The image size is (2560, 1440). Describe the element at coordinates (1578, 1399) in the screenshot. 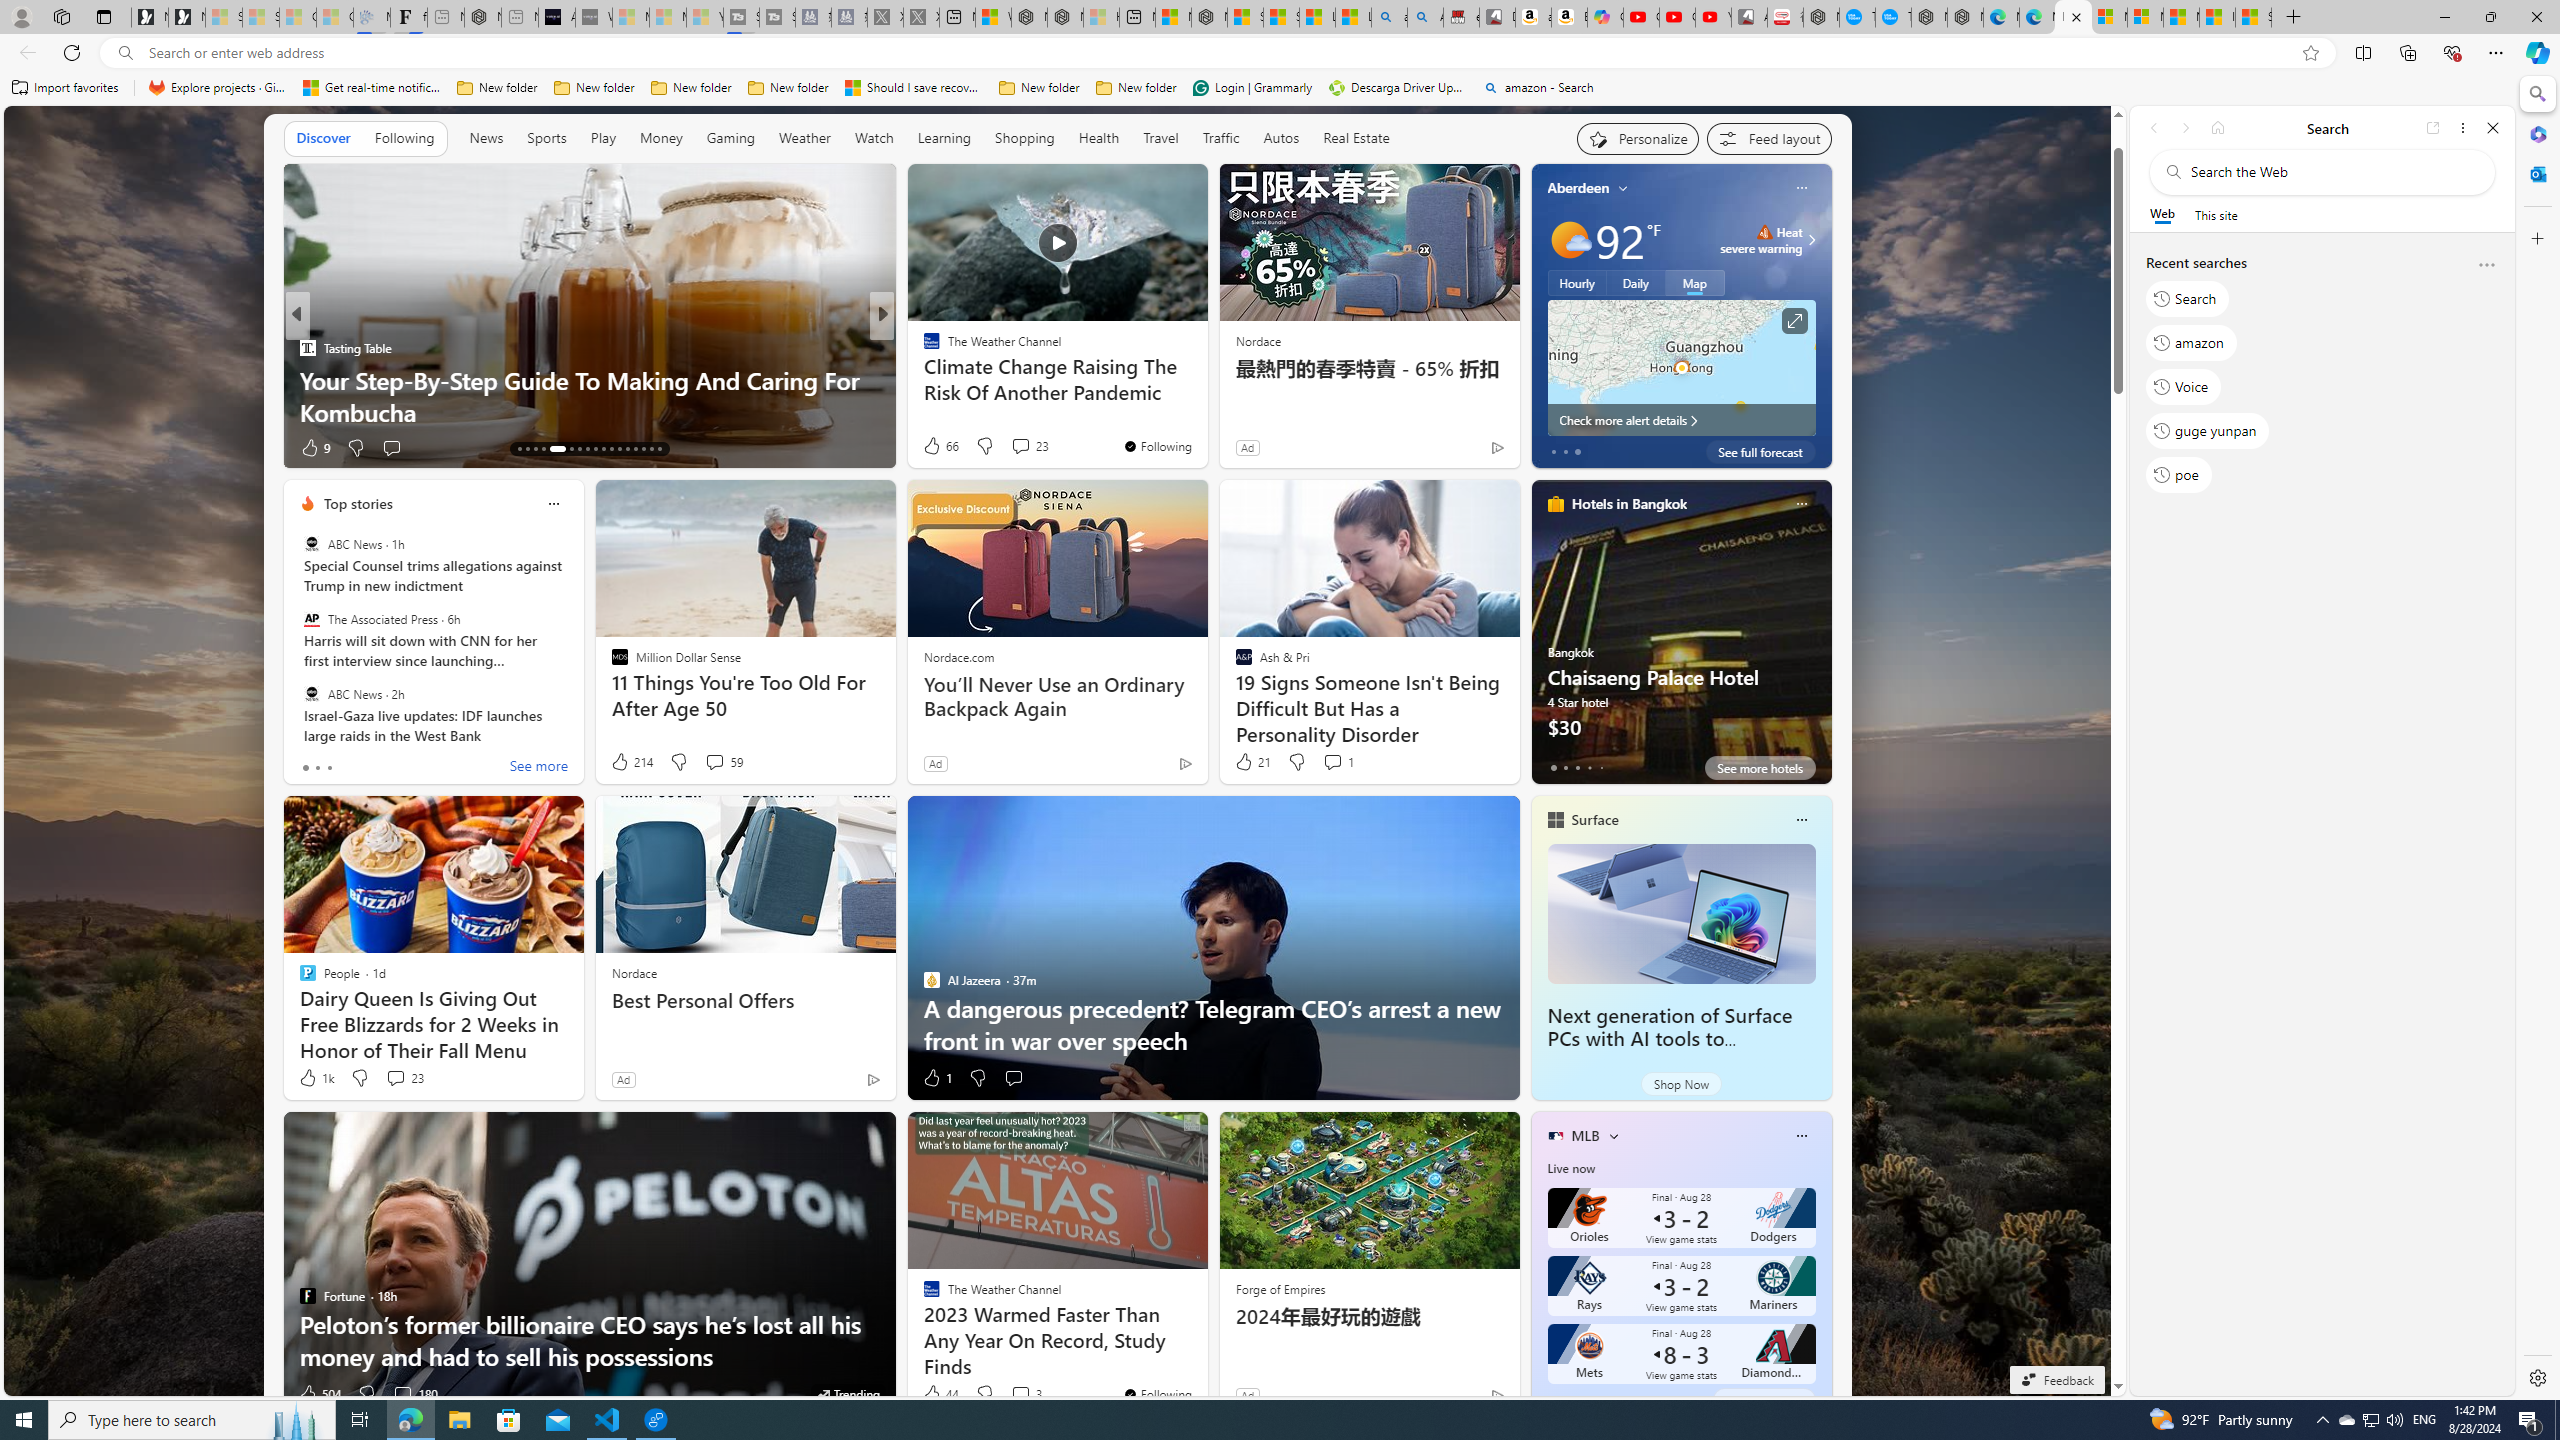

I see `tab-2` at that location.